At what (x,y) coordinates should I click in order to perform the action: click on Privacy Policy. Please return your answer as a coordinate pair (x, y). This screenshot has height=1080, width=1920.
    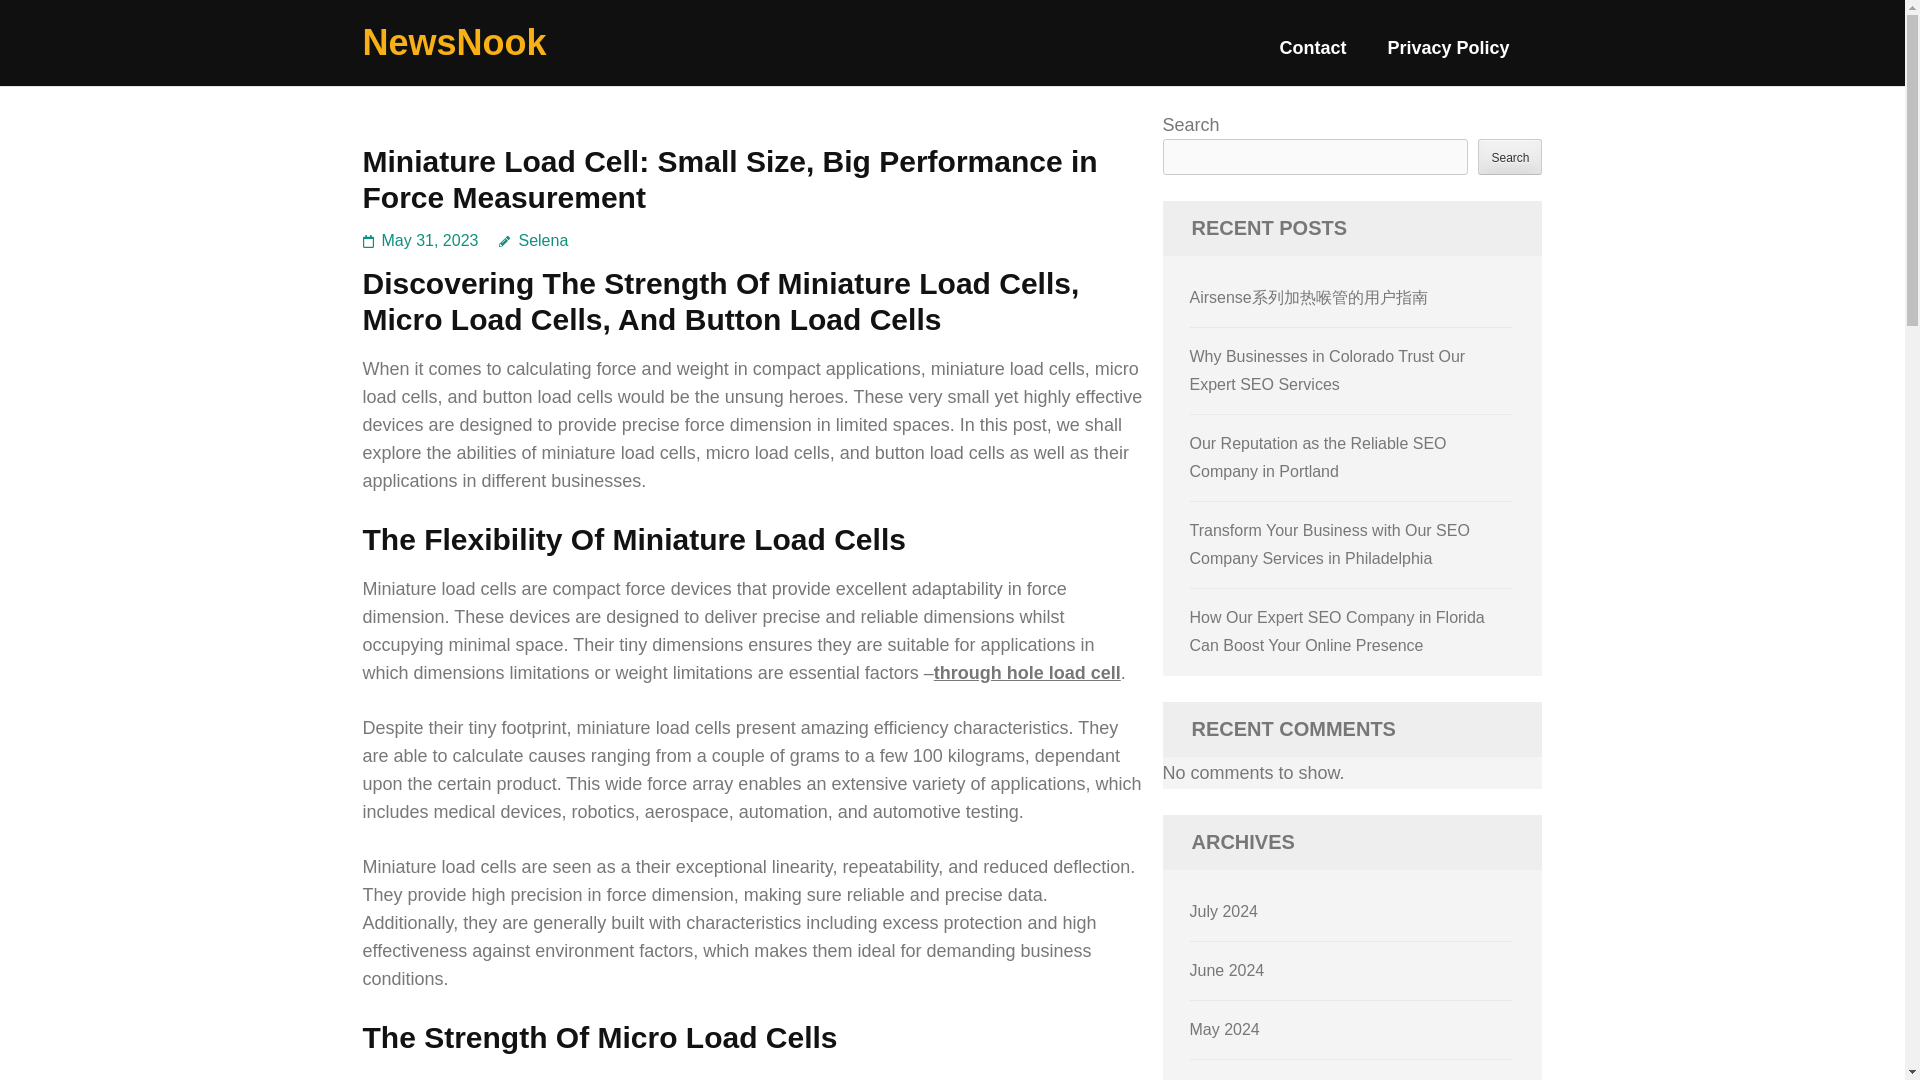
    Looking at the image, I should click on (1448, 56).